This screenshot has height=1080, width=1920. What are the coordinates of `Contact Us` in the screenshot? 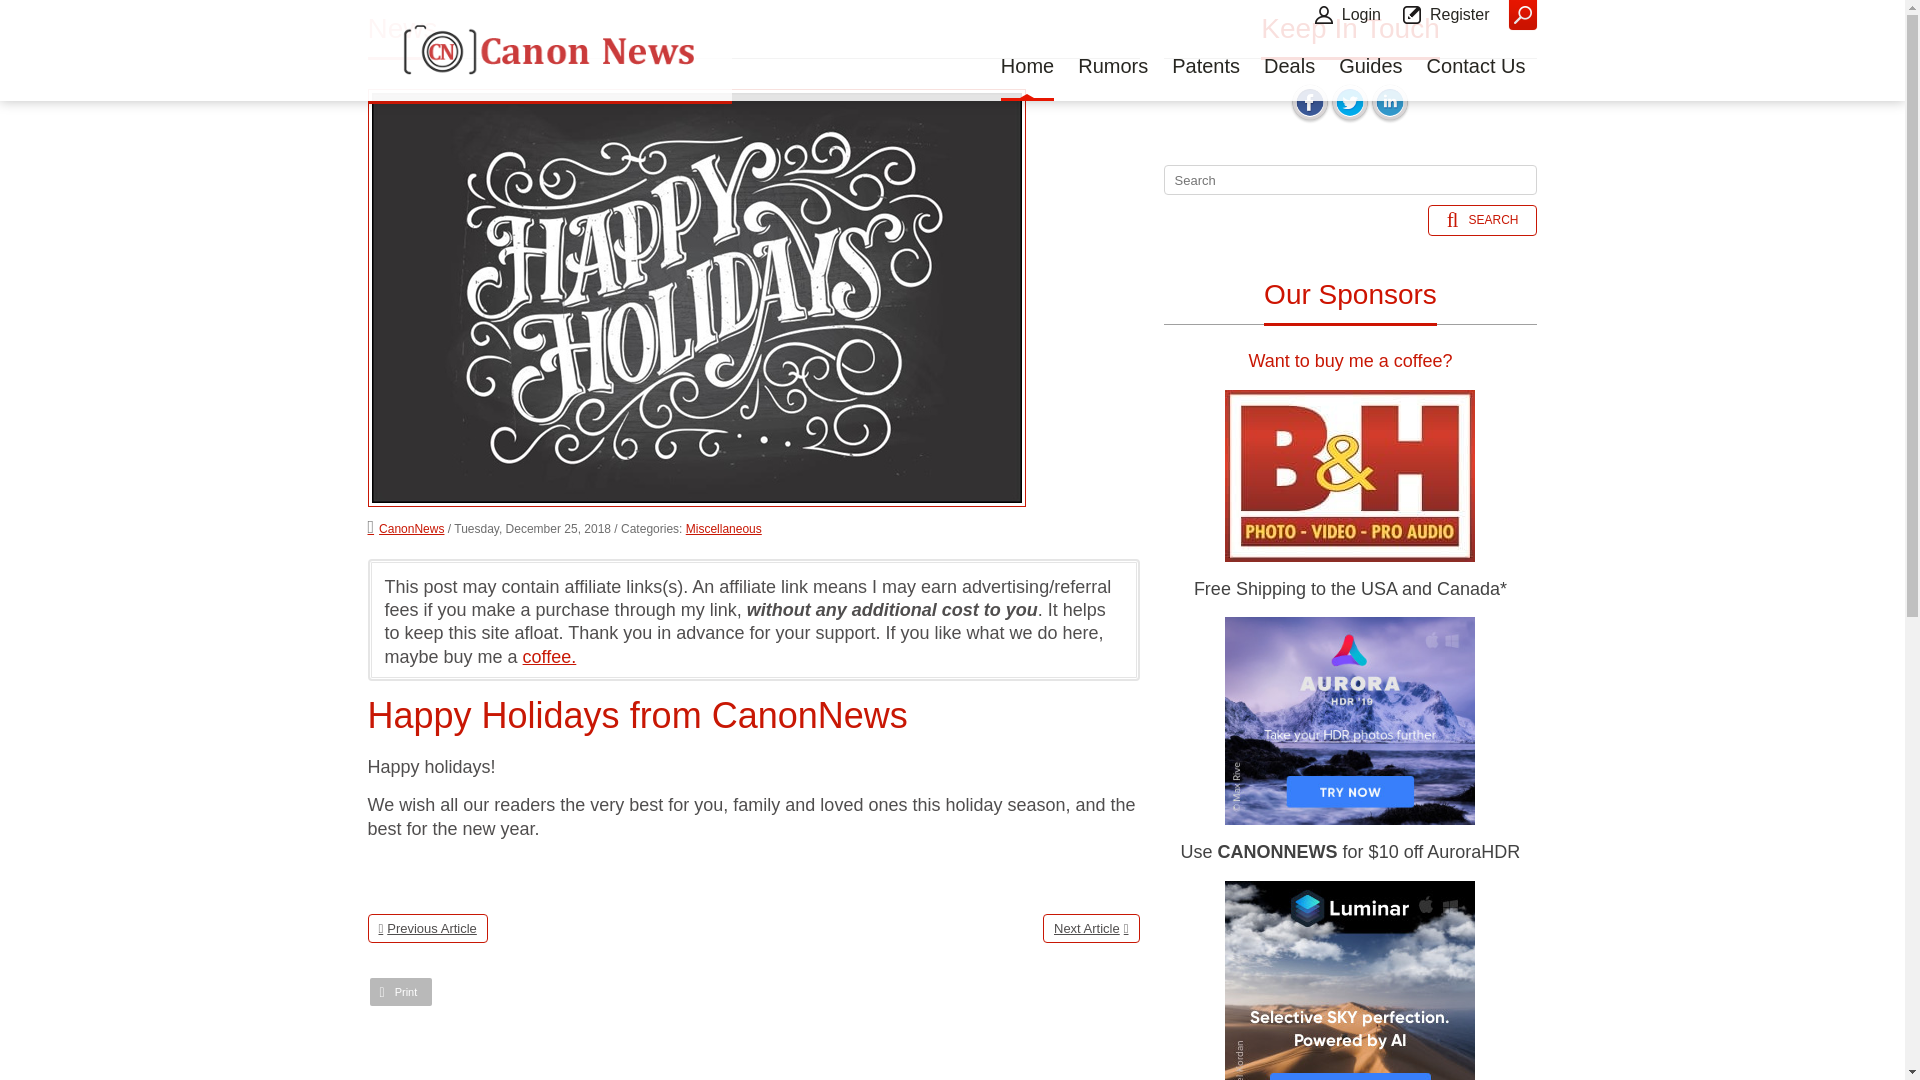 It's located at (1476, 68).